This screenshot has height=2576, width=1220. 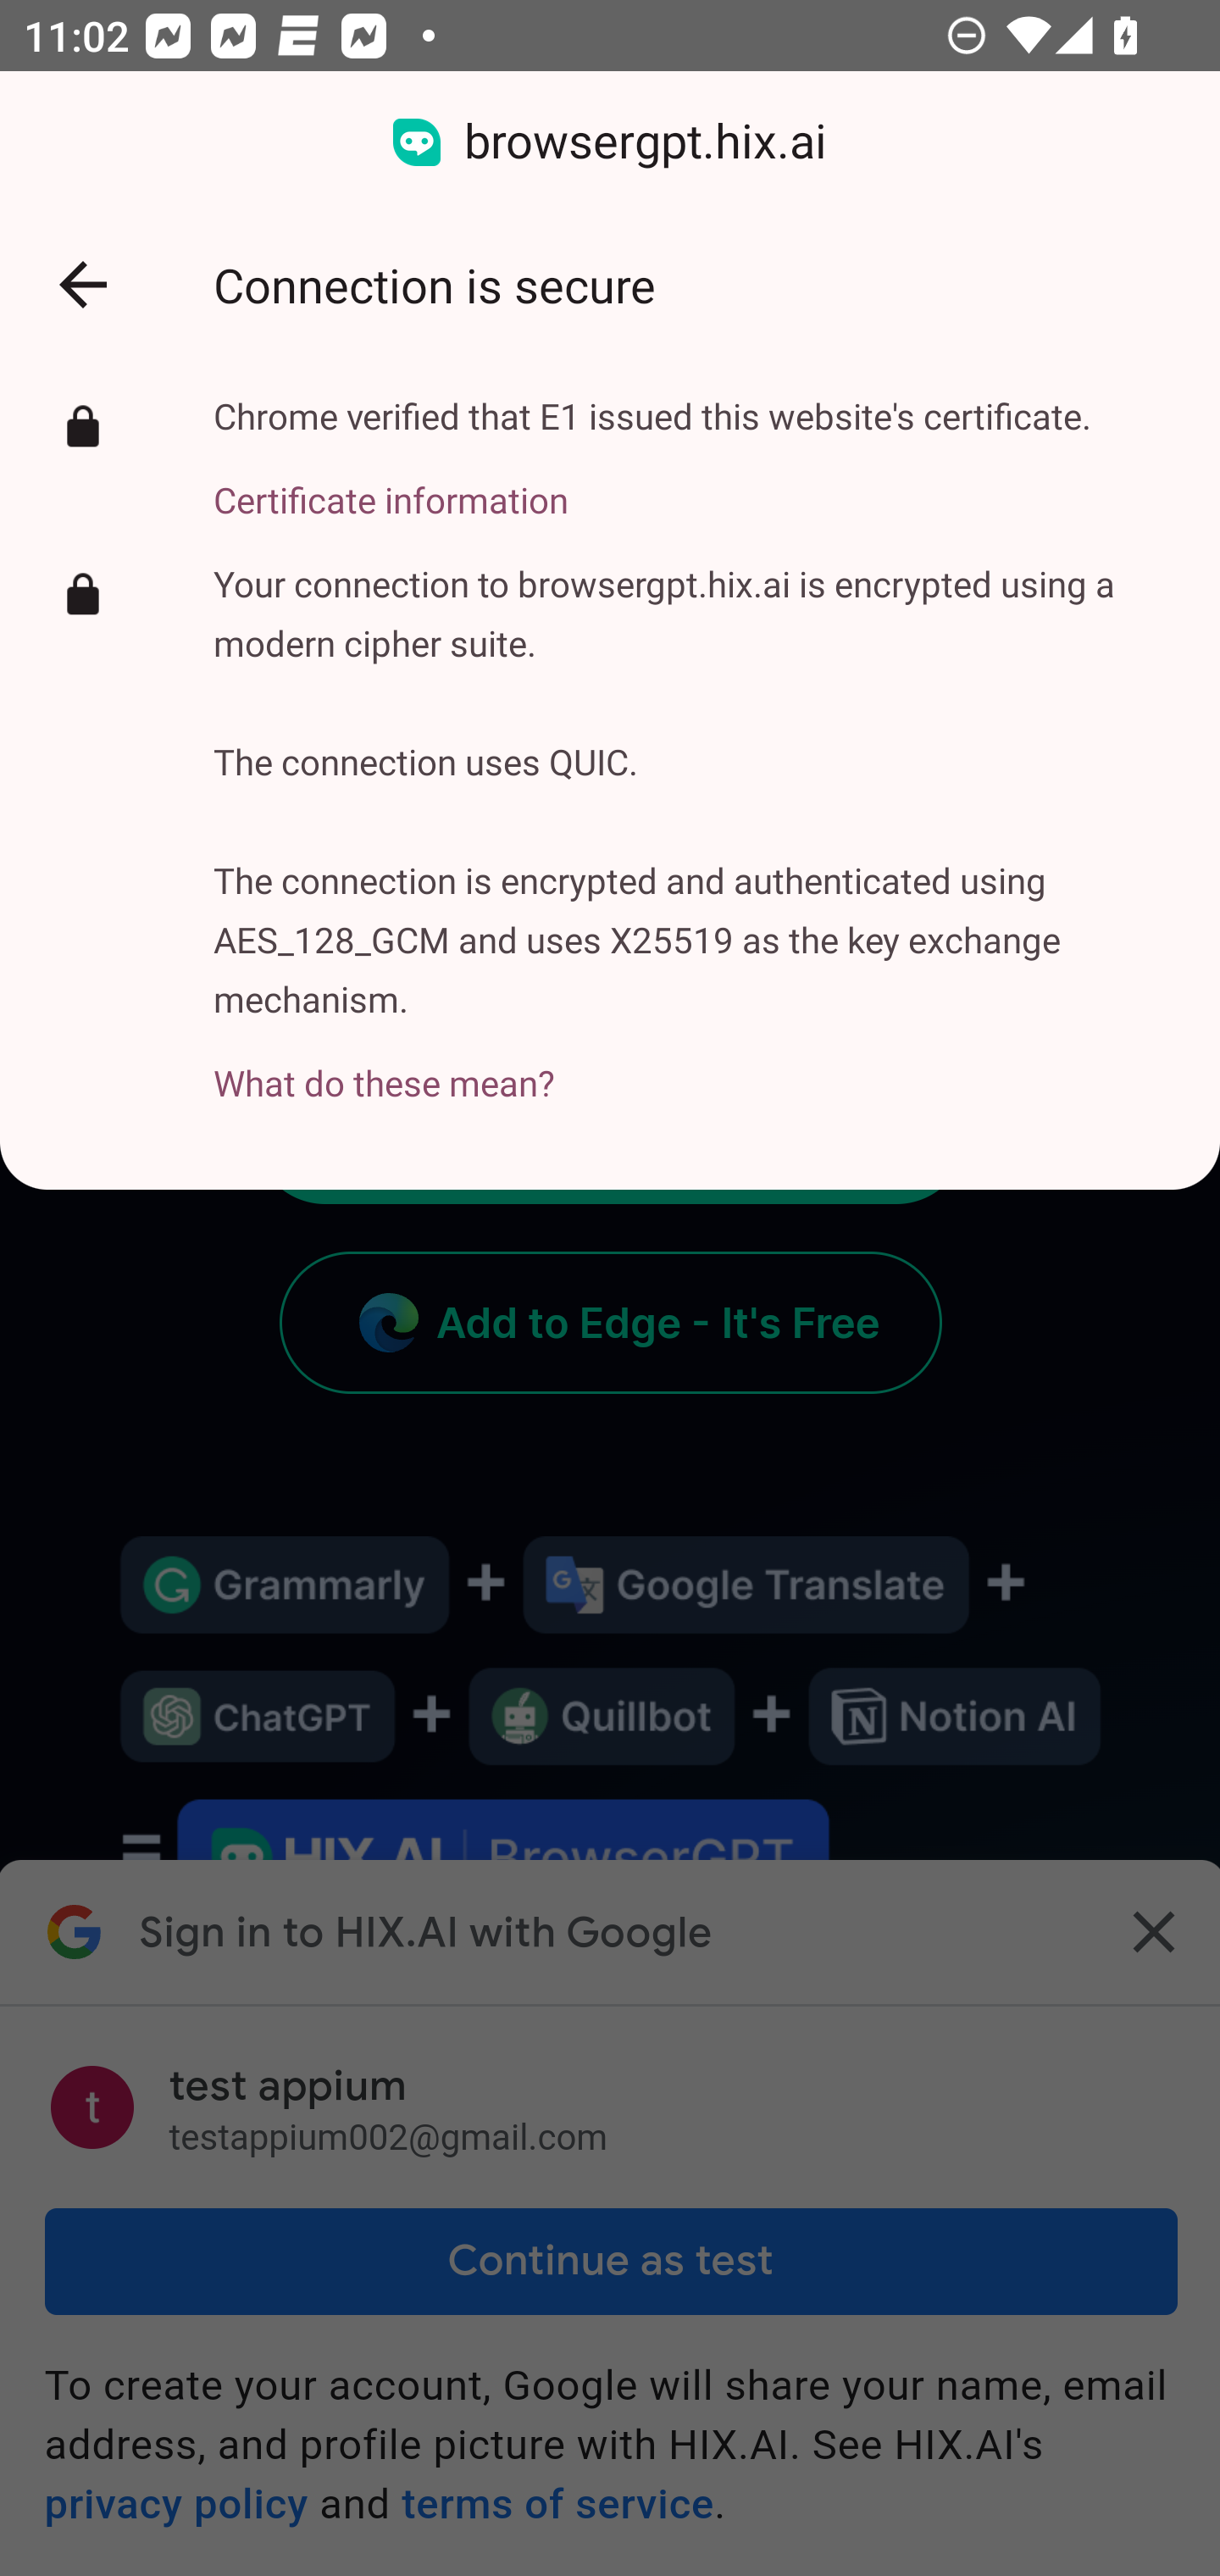 What do you see at coordinates (652, 481) in the screenshot?
I see `Certificate information` at bounding box center [652, 481].